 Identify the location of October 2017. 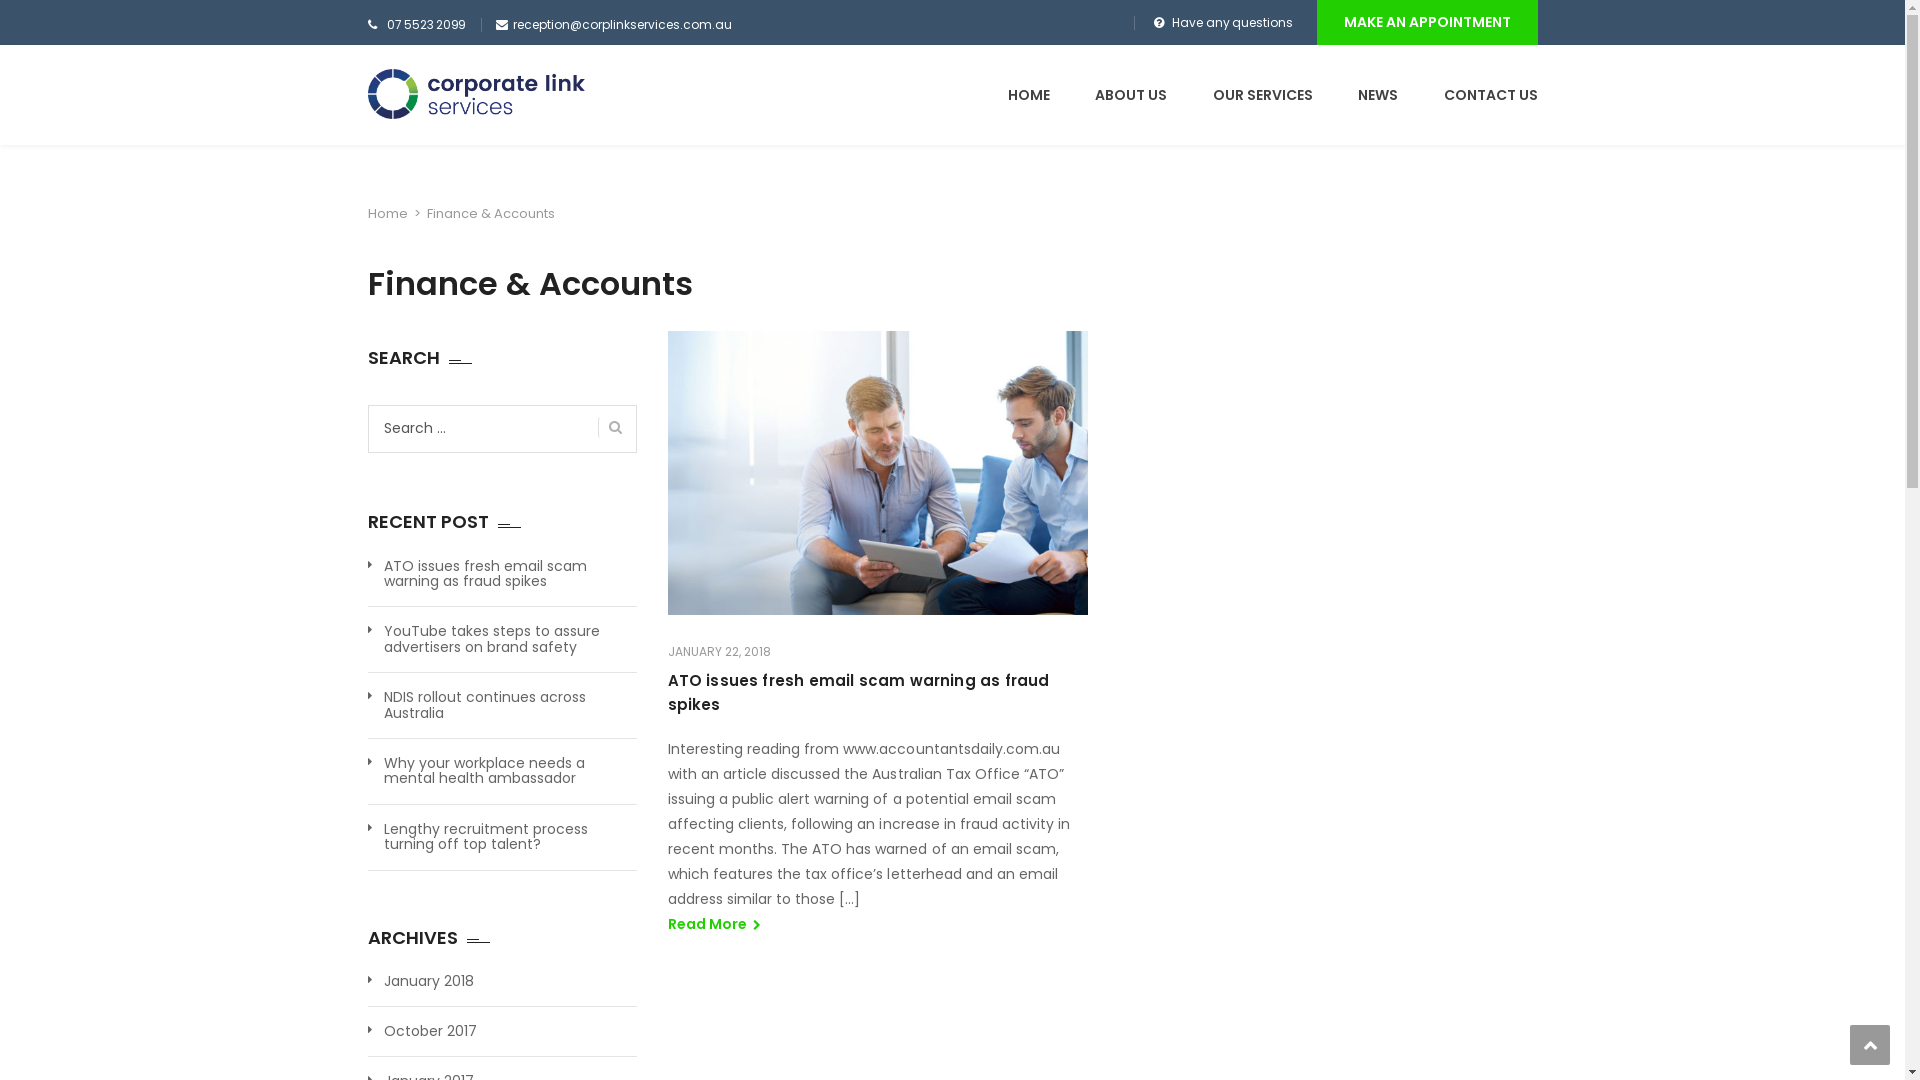
(430, 1032).